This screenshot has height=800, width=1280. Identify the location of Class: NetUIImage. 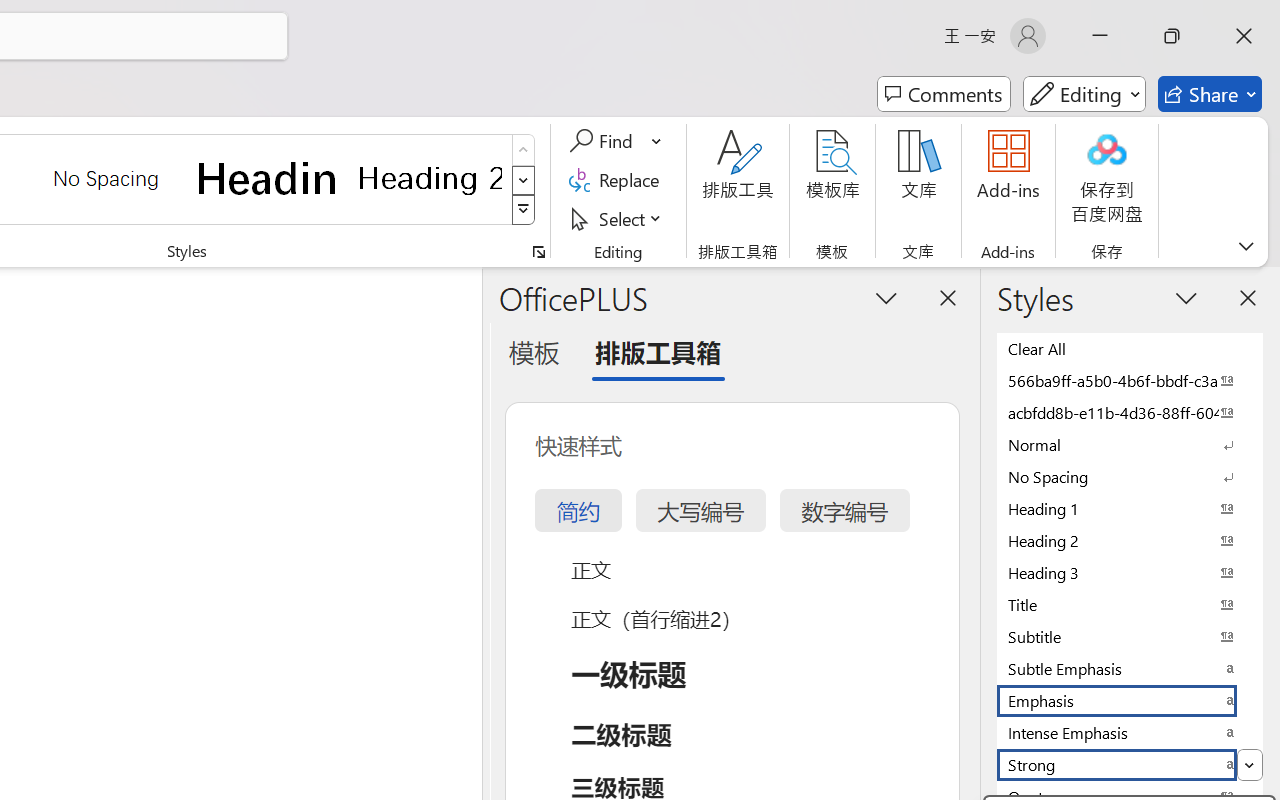
(524, 210).